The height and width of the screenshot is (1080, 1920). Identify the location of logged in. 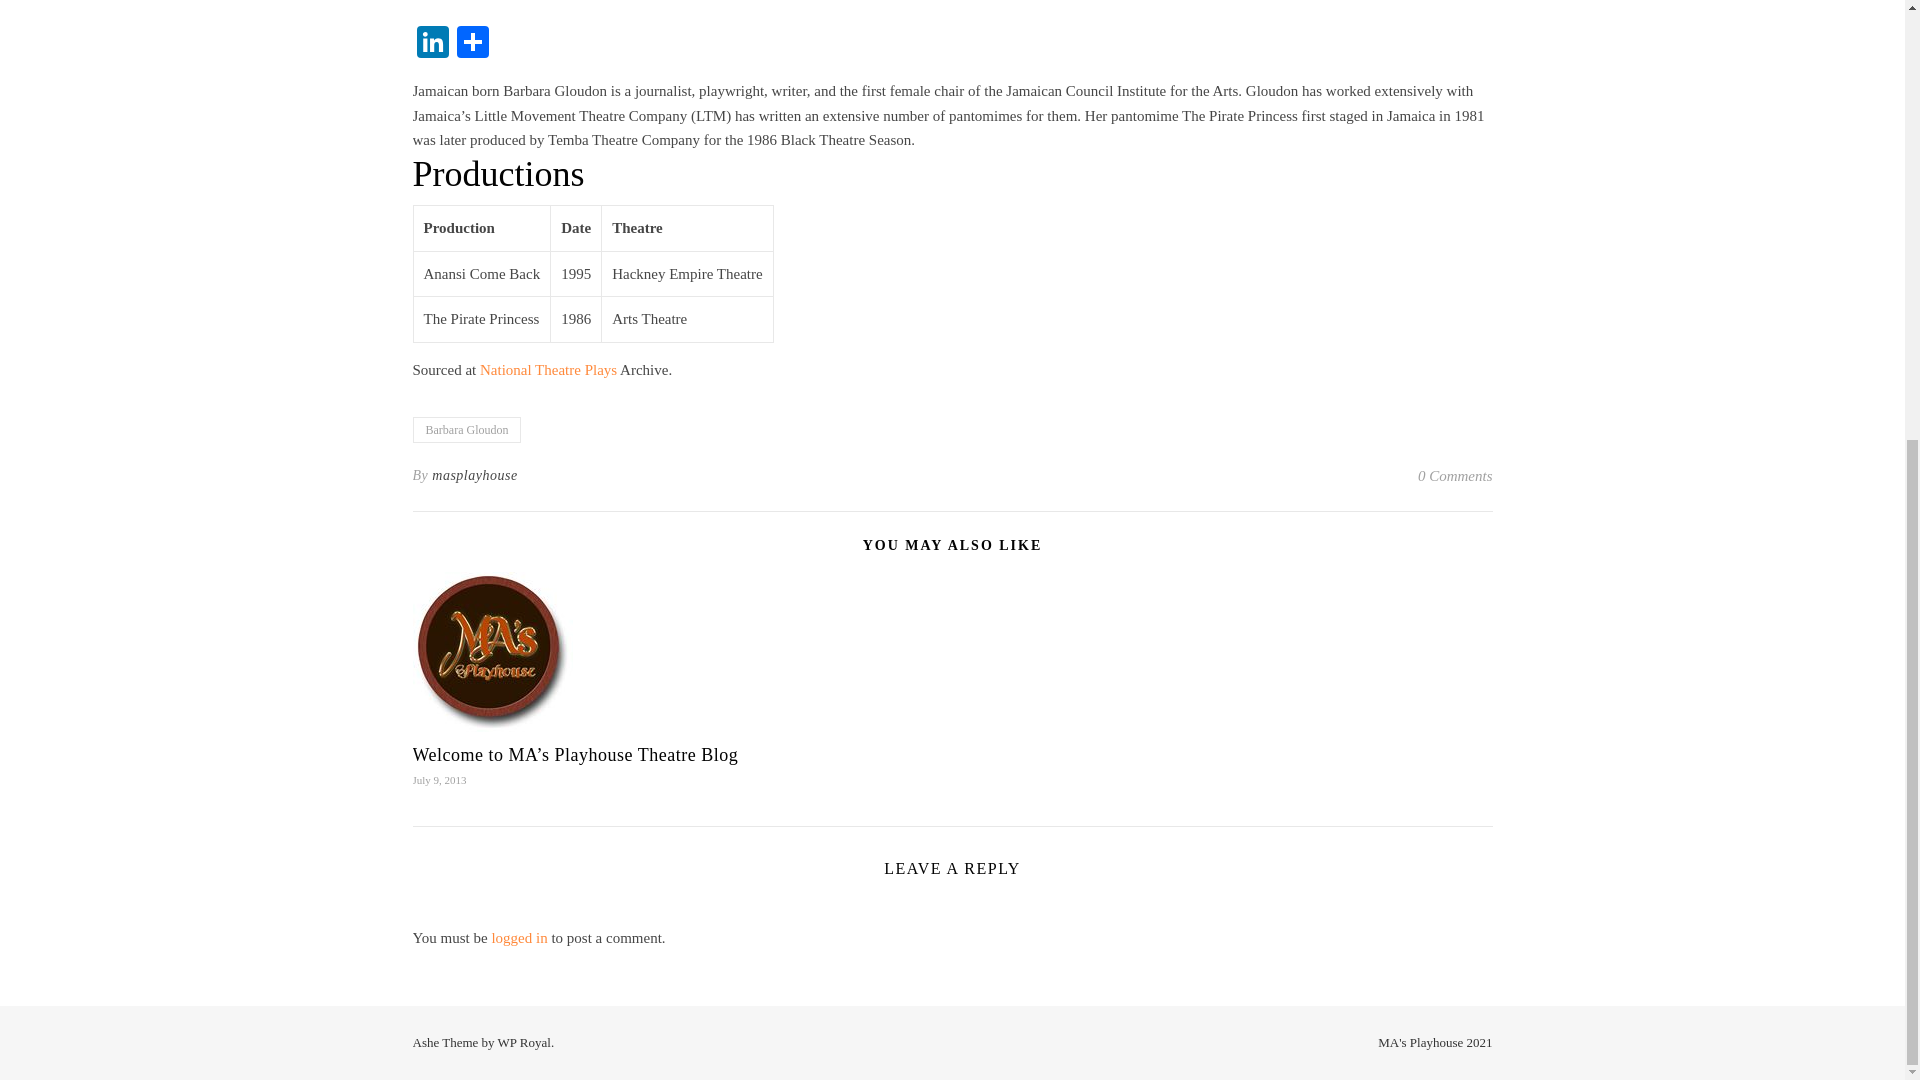
(519, 938).